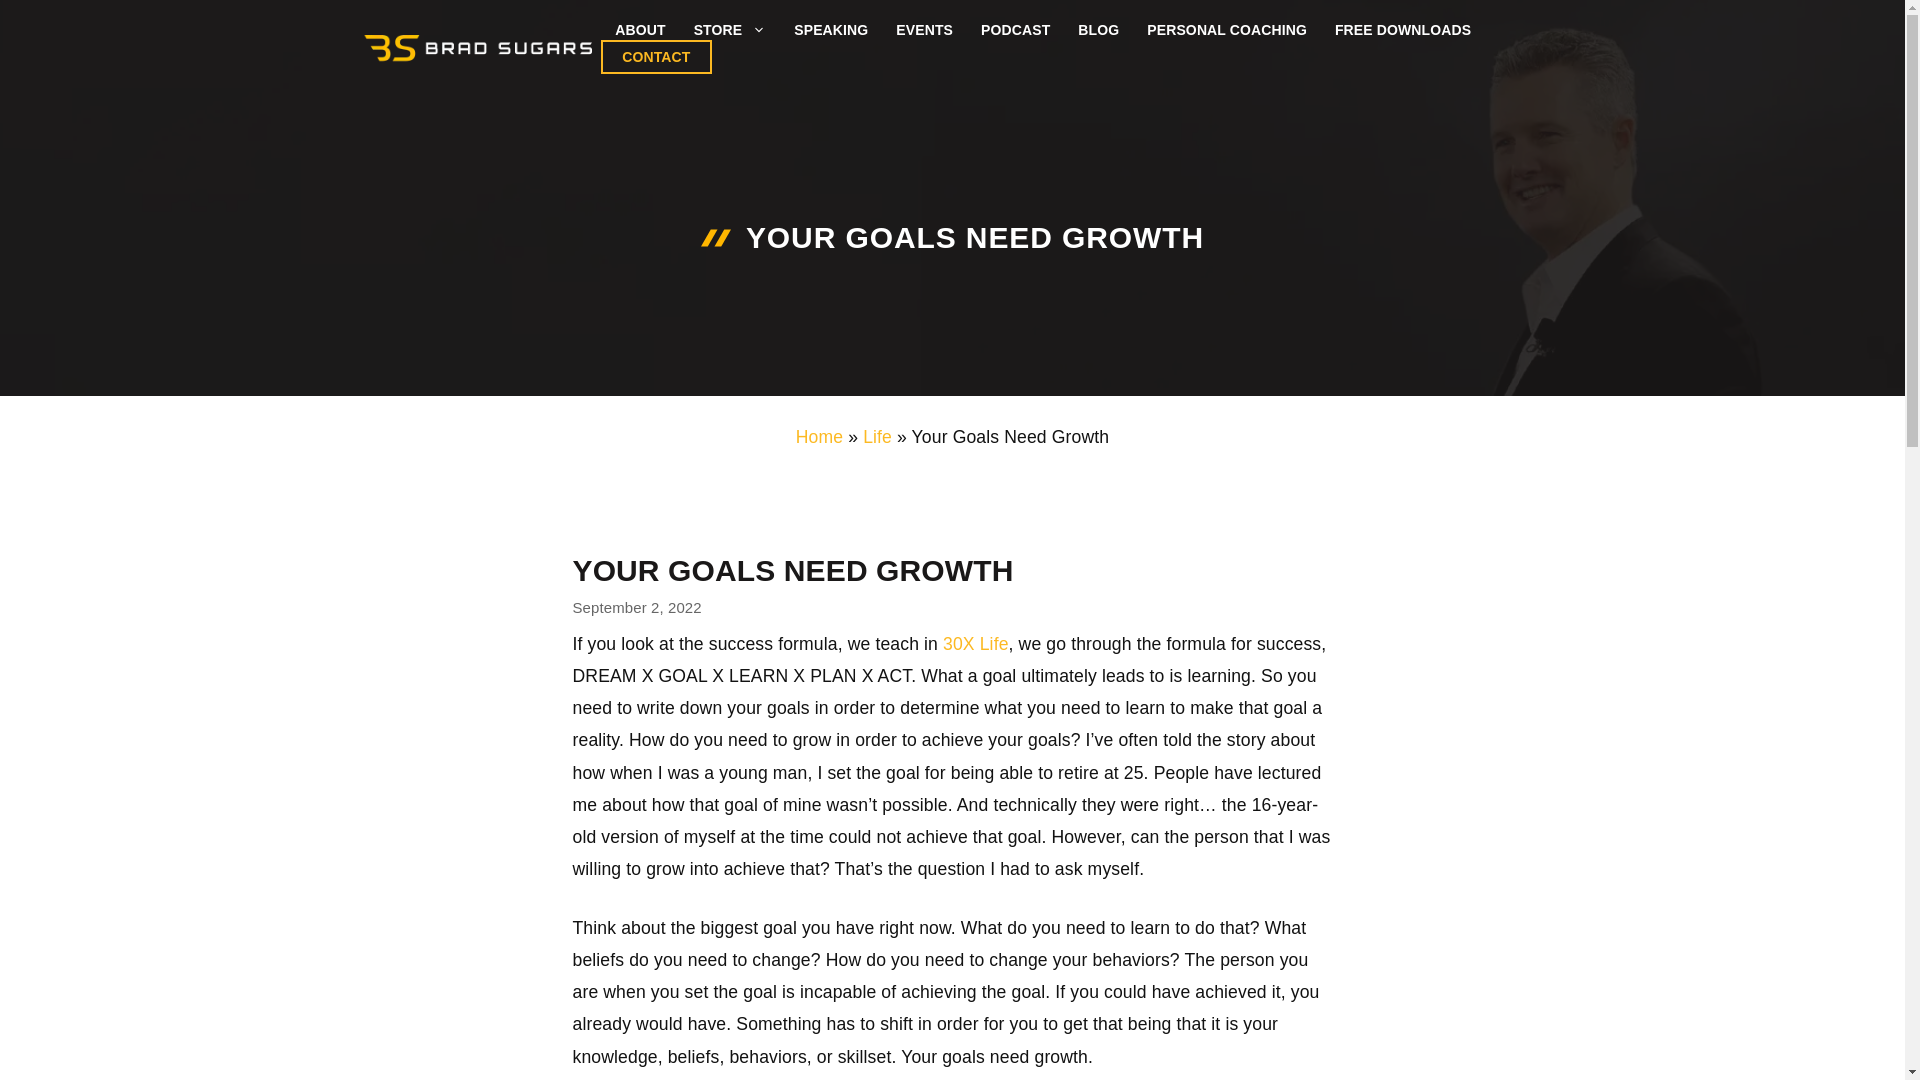 The height and width of the screenshot is (1080, 1920). I want to click on PODCAST, so click(1015, 30).